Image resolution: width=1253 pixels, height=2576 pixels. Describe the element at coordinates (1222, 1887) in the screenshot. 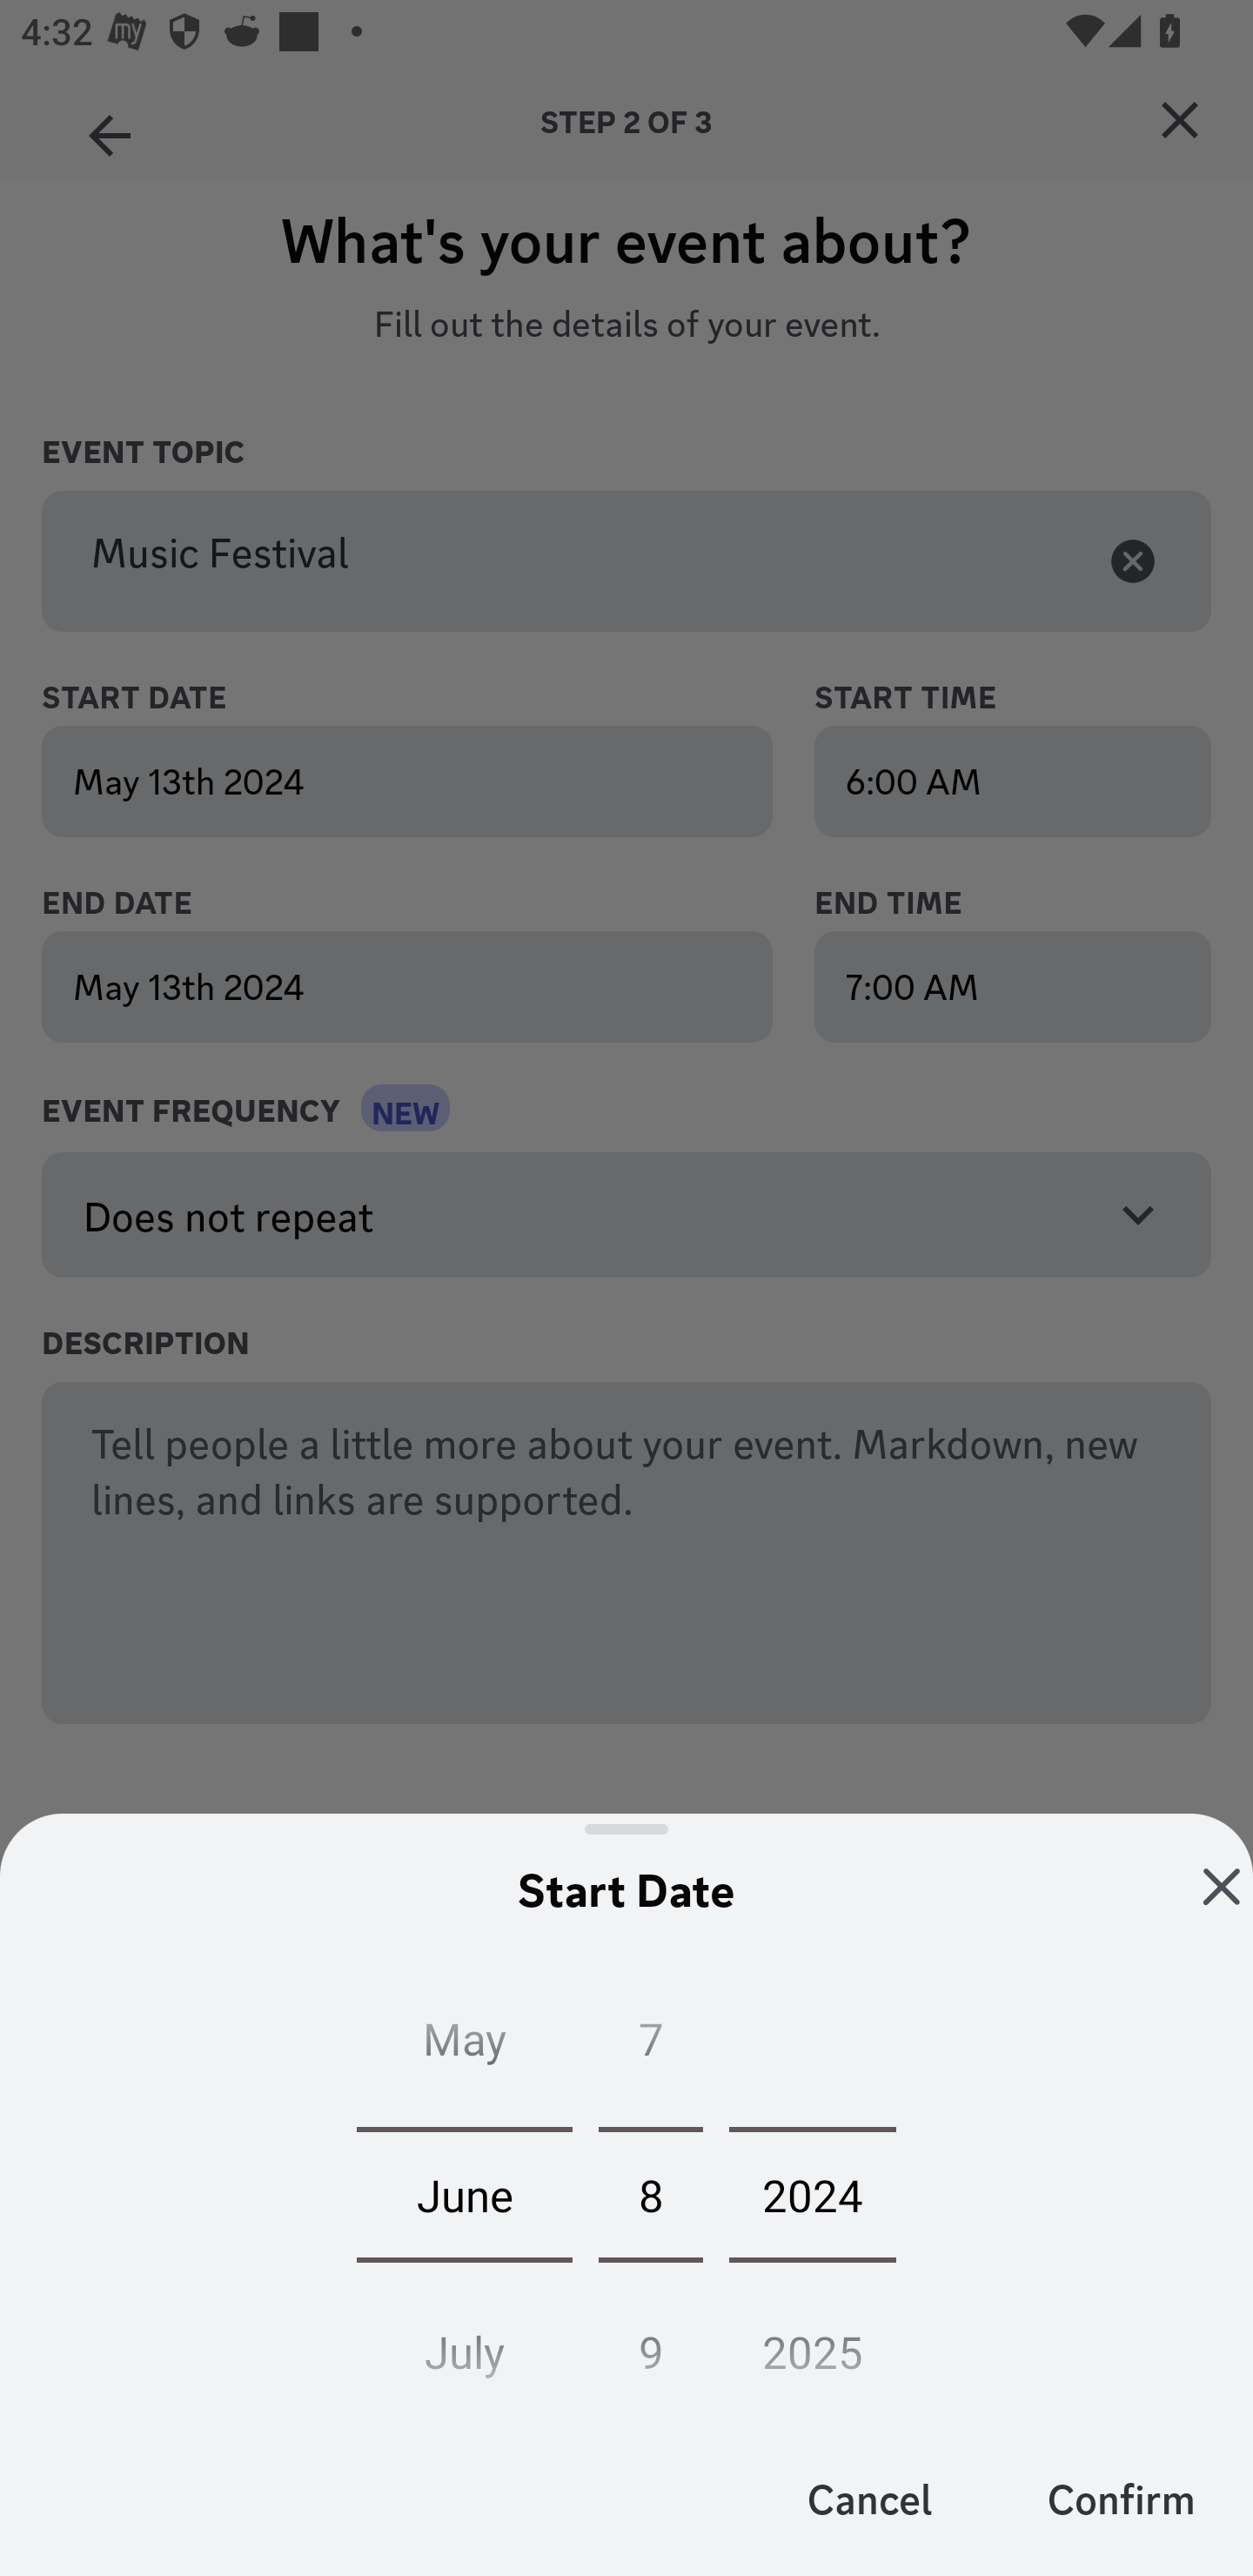

I see `Close` at that location.